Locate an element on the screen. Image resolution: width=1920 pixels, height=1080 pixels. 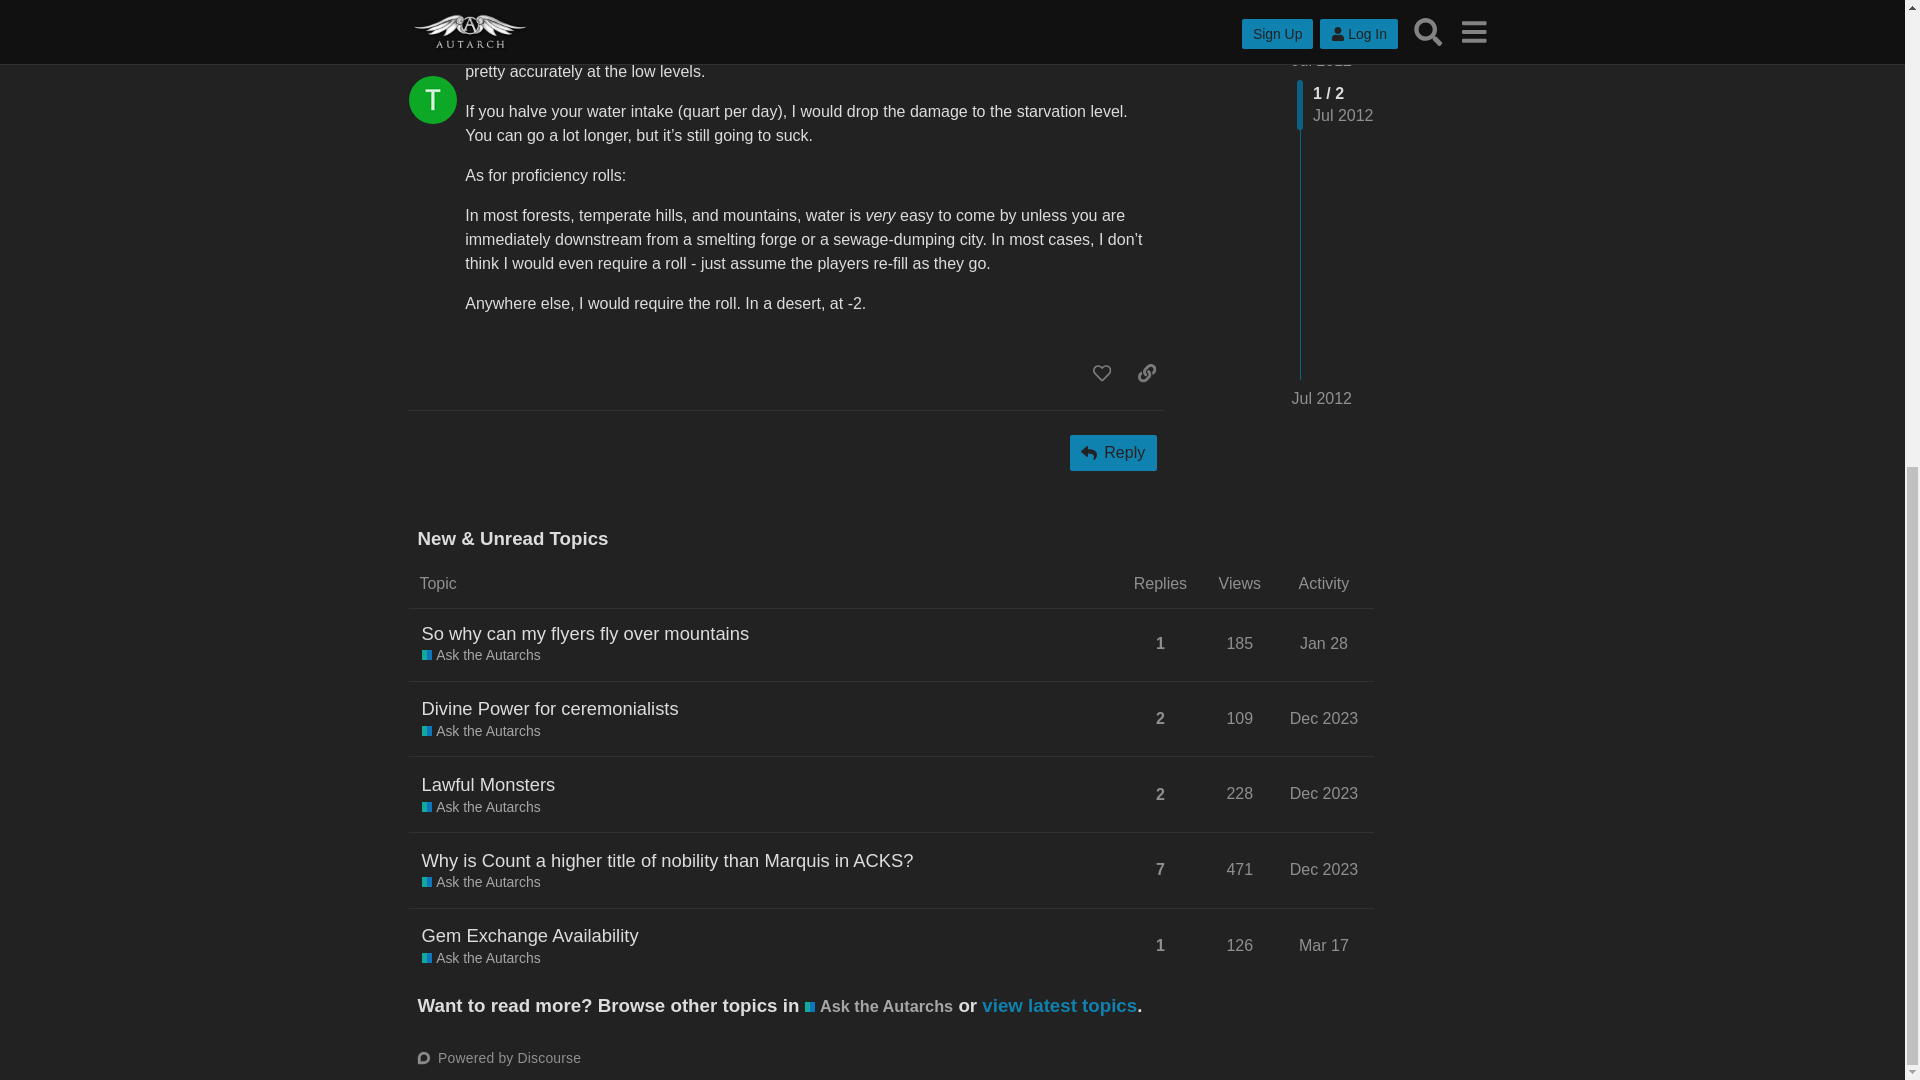
So why can my flyers fly over mountains is located at coordinates (586, 633).